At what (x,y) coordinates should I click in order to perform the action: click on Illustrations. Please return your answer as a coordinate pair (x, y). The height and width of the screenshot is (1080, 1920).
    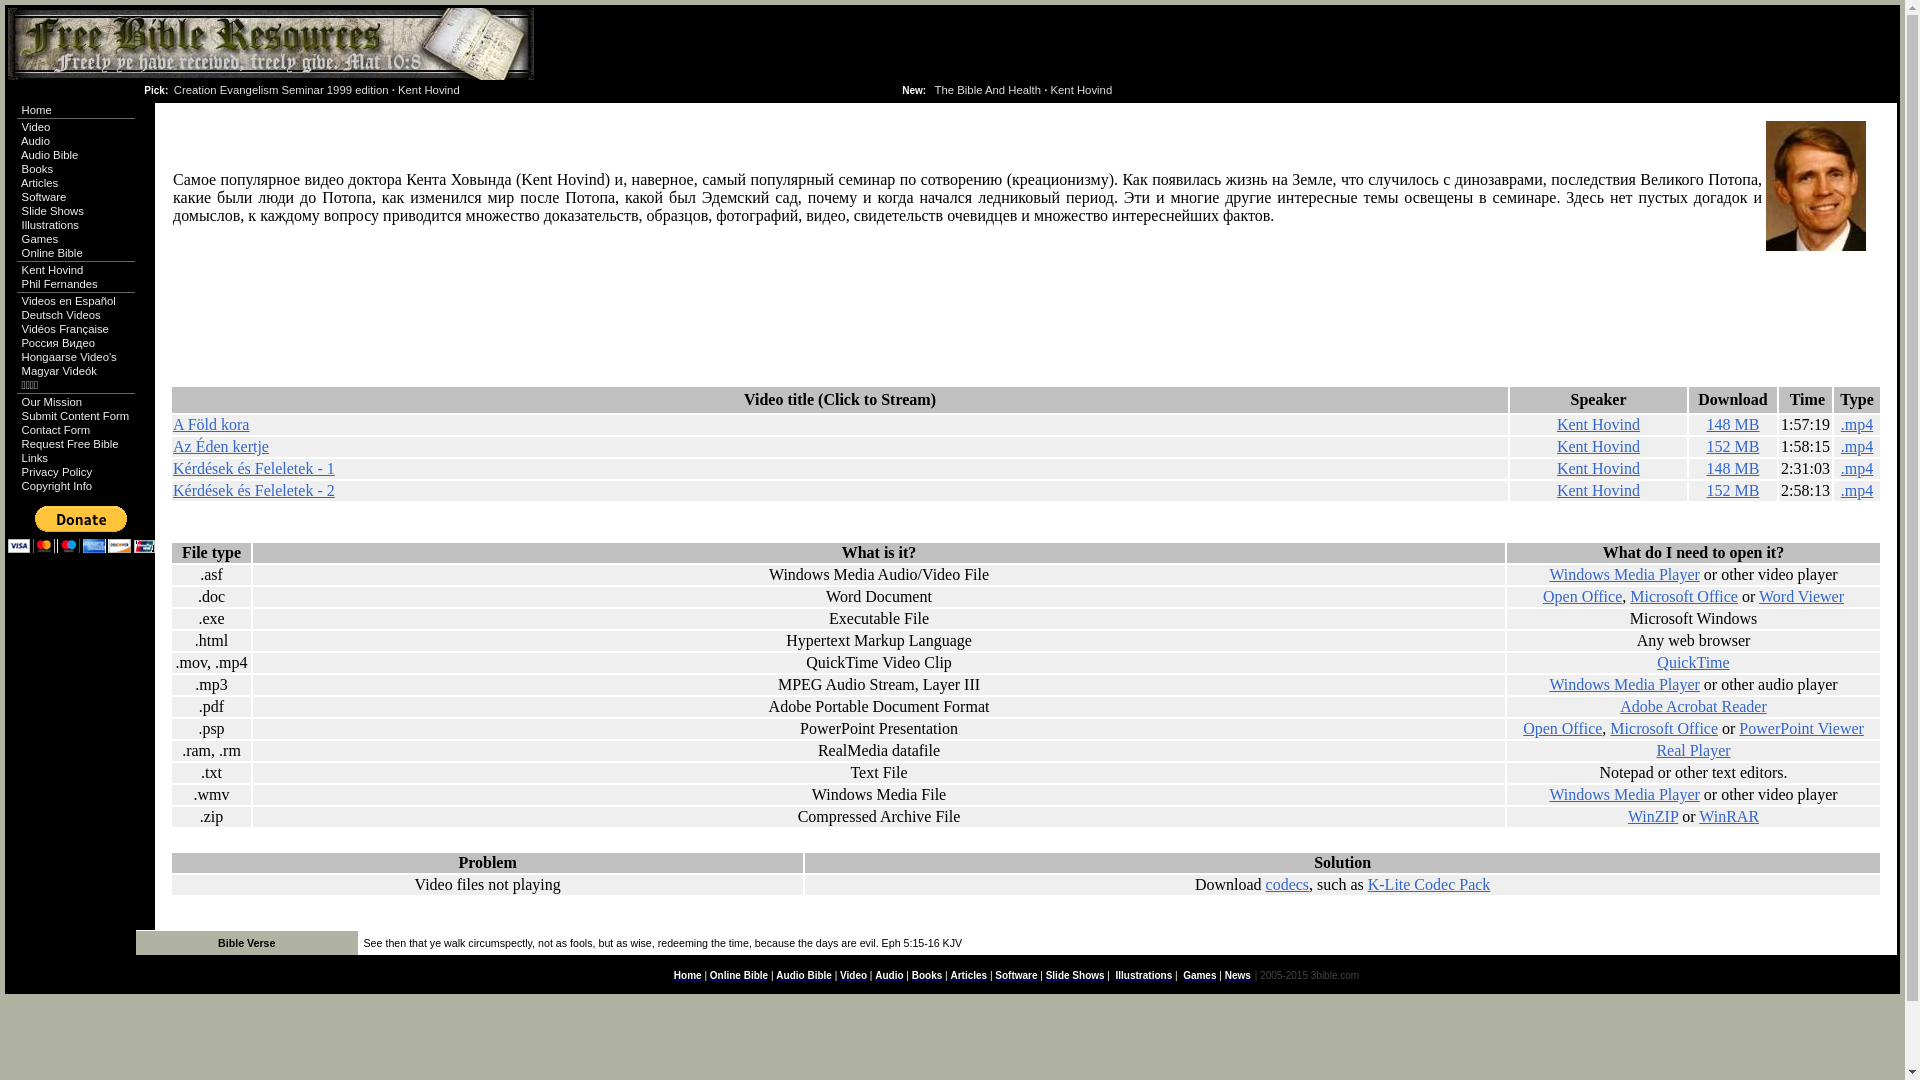
    Looking at the image, I should click on (1144, 976).